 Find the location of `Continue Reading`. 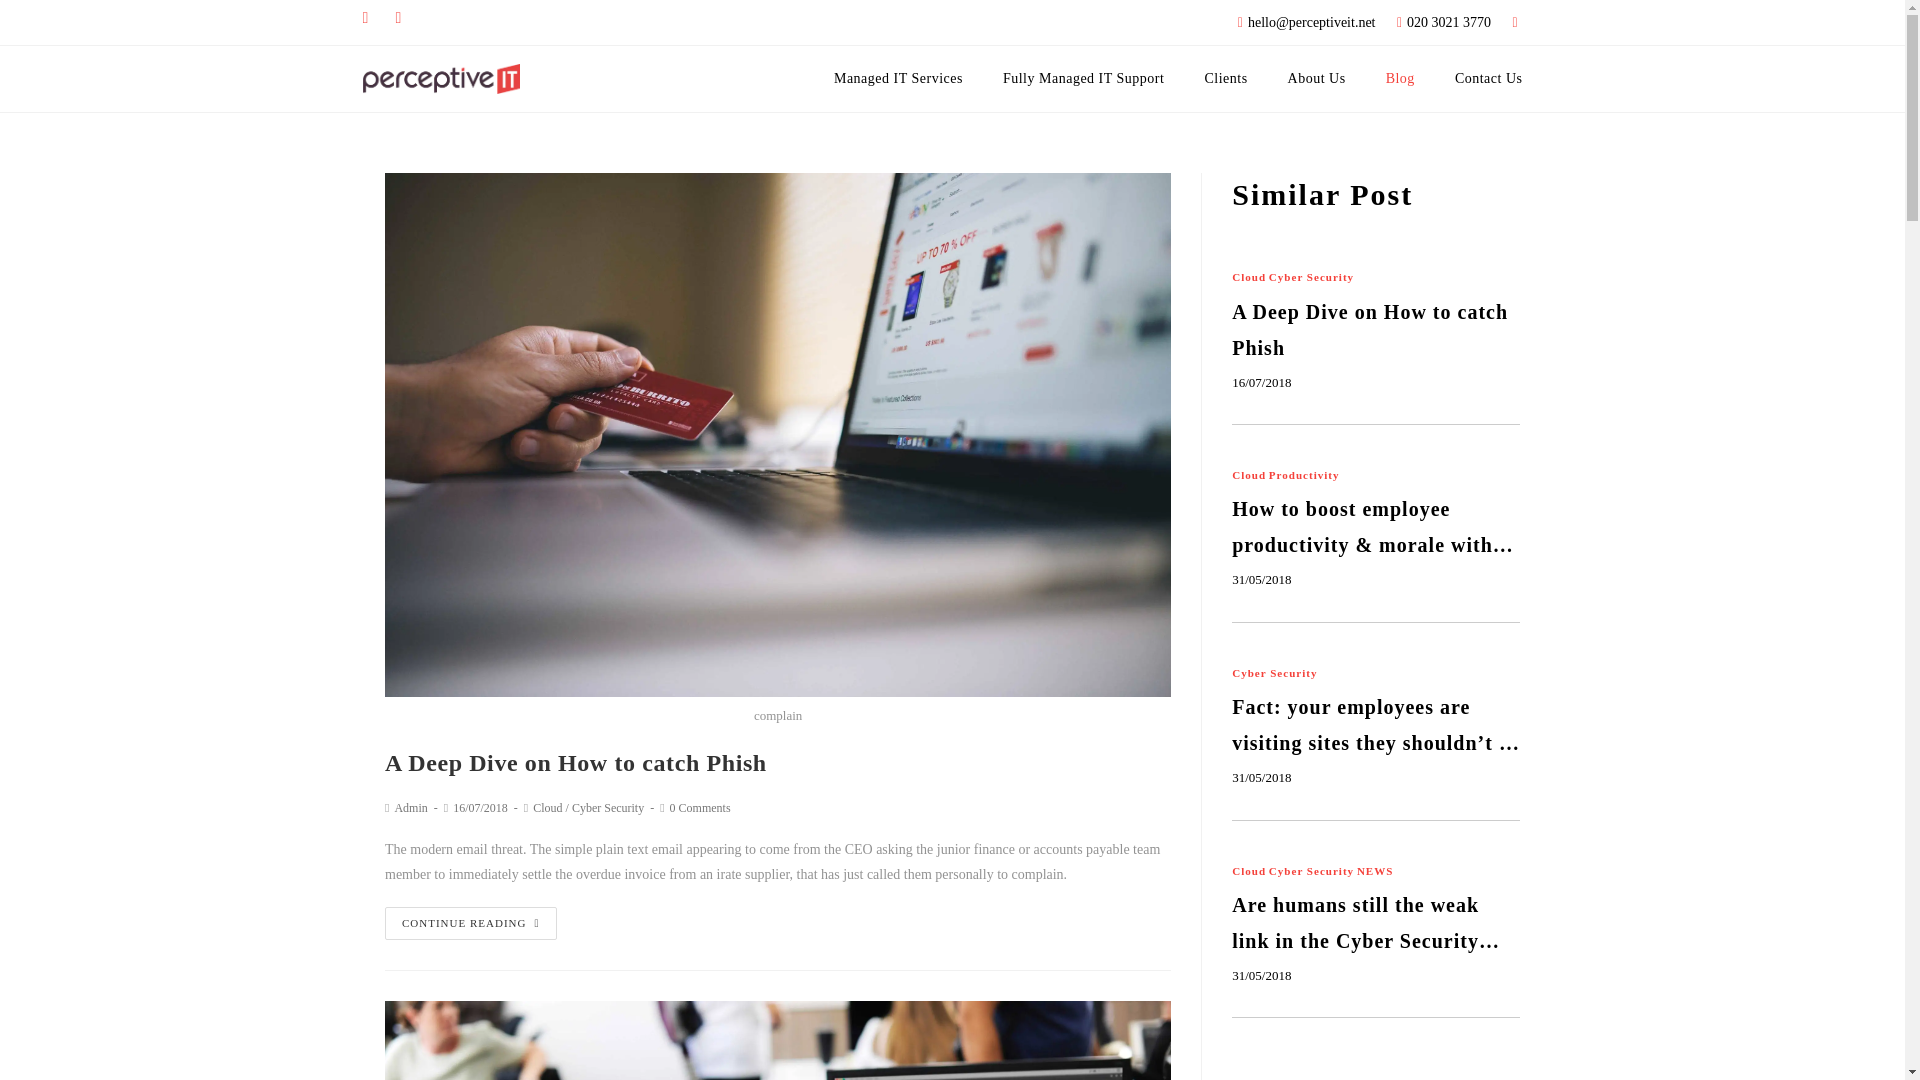

Continue Reading is located at coordinates (470, 923).